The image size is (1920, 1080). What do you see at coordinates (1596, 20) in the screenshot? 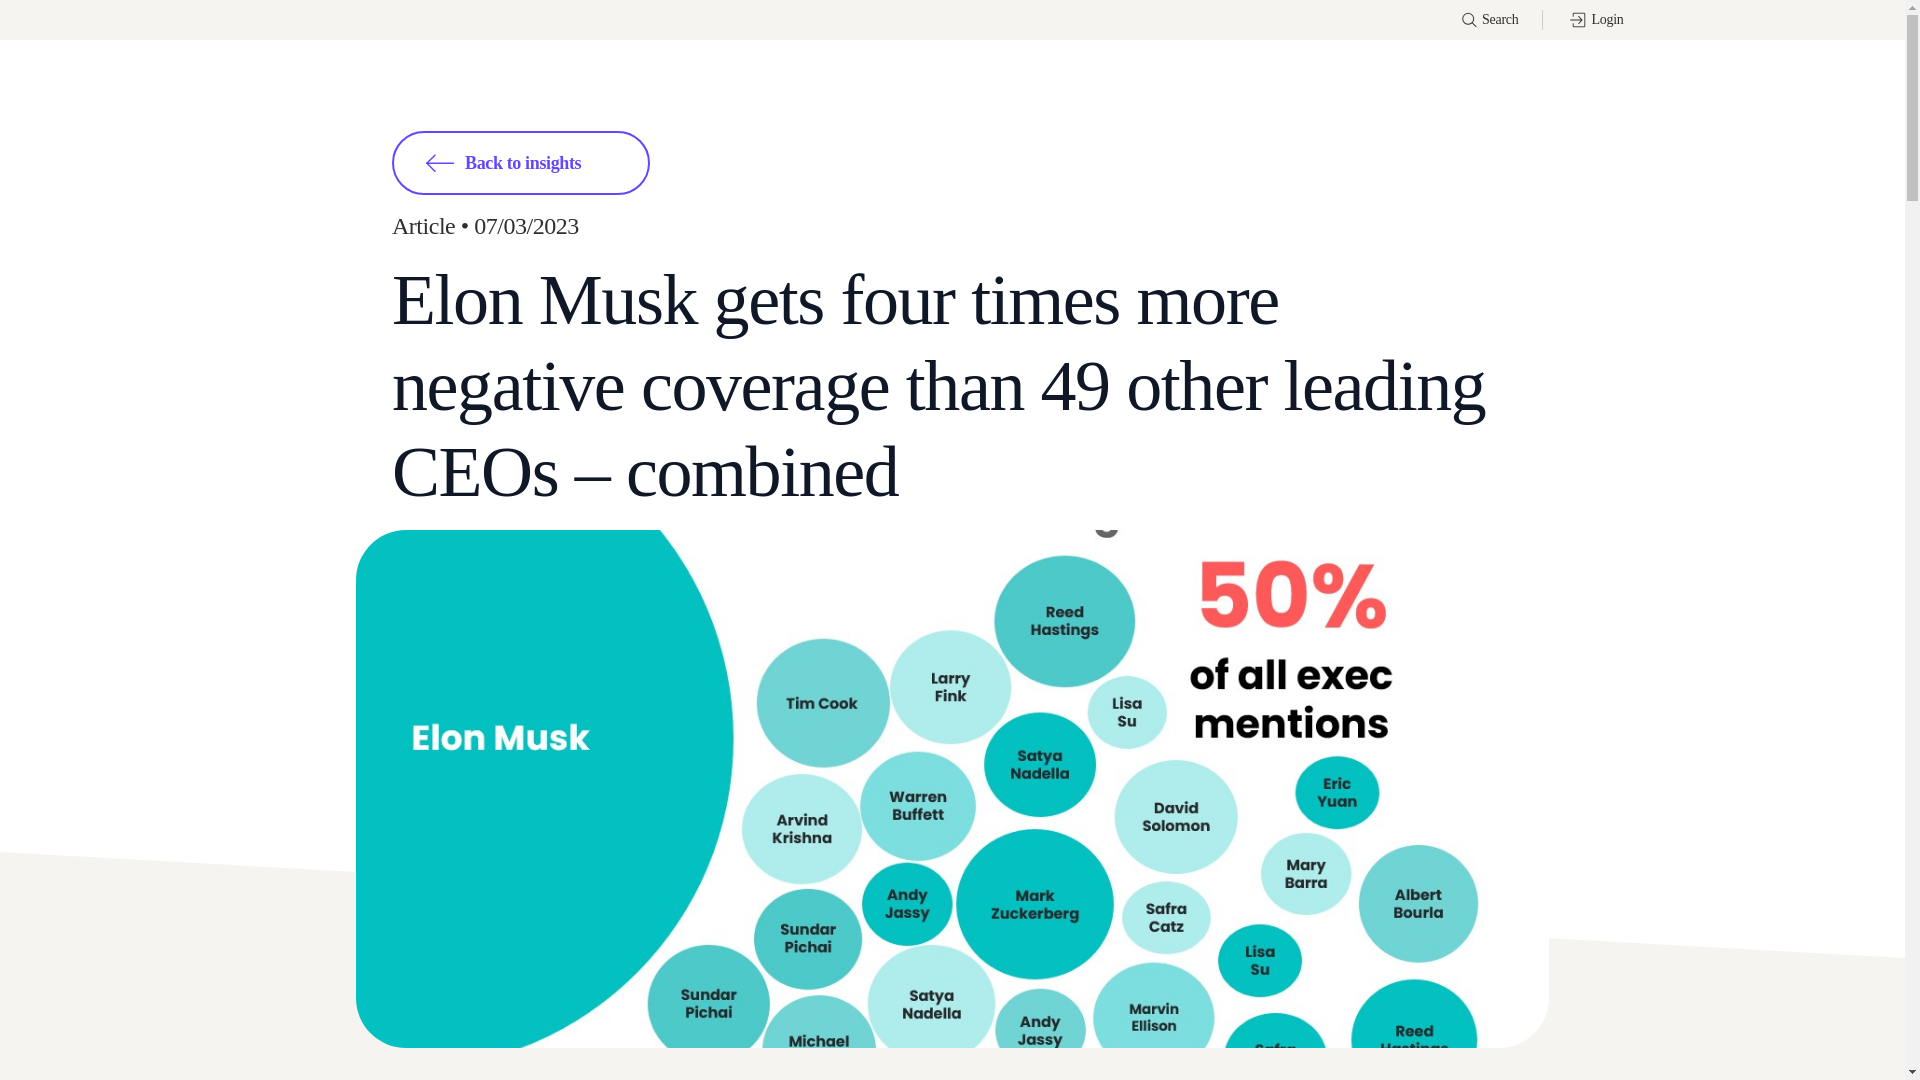
I see `Login` at bounding box center [1596, 20].